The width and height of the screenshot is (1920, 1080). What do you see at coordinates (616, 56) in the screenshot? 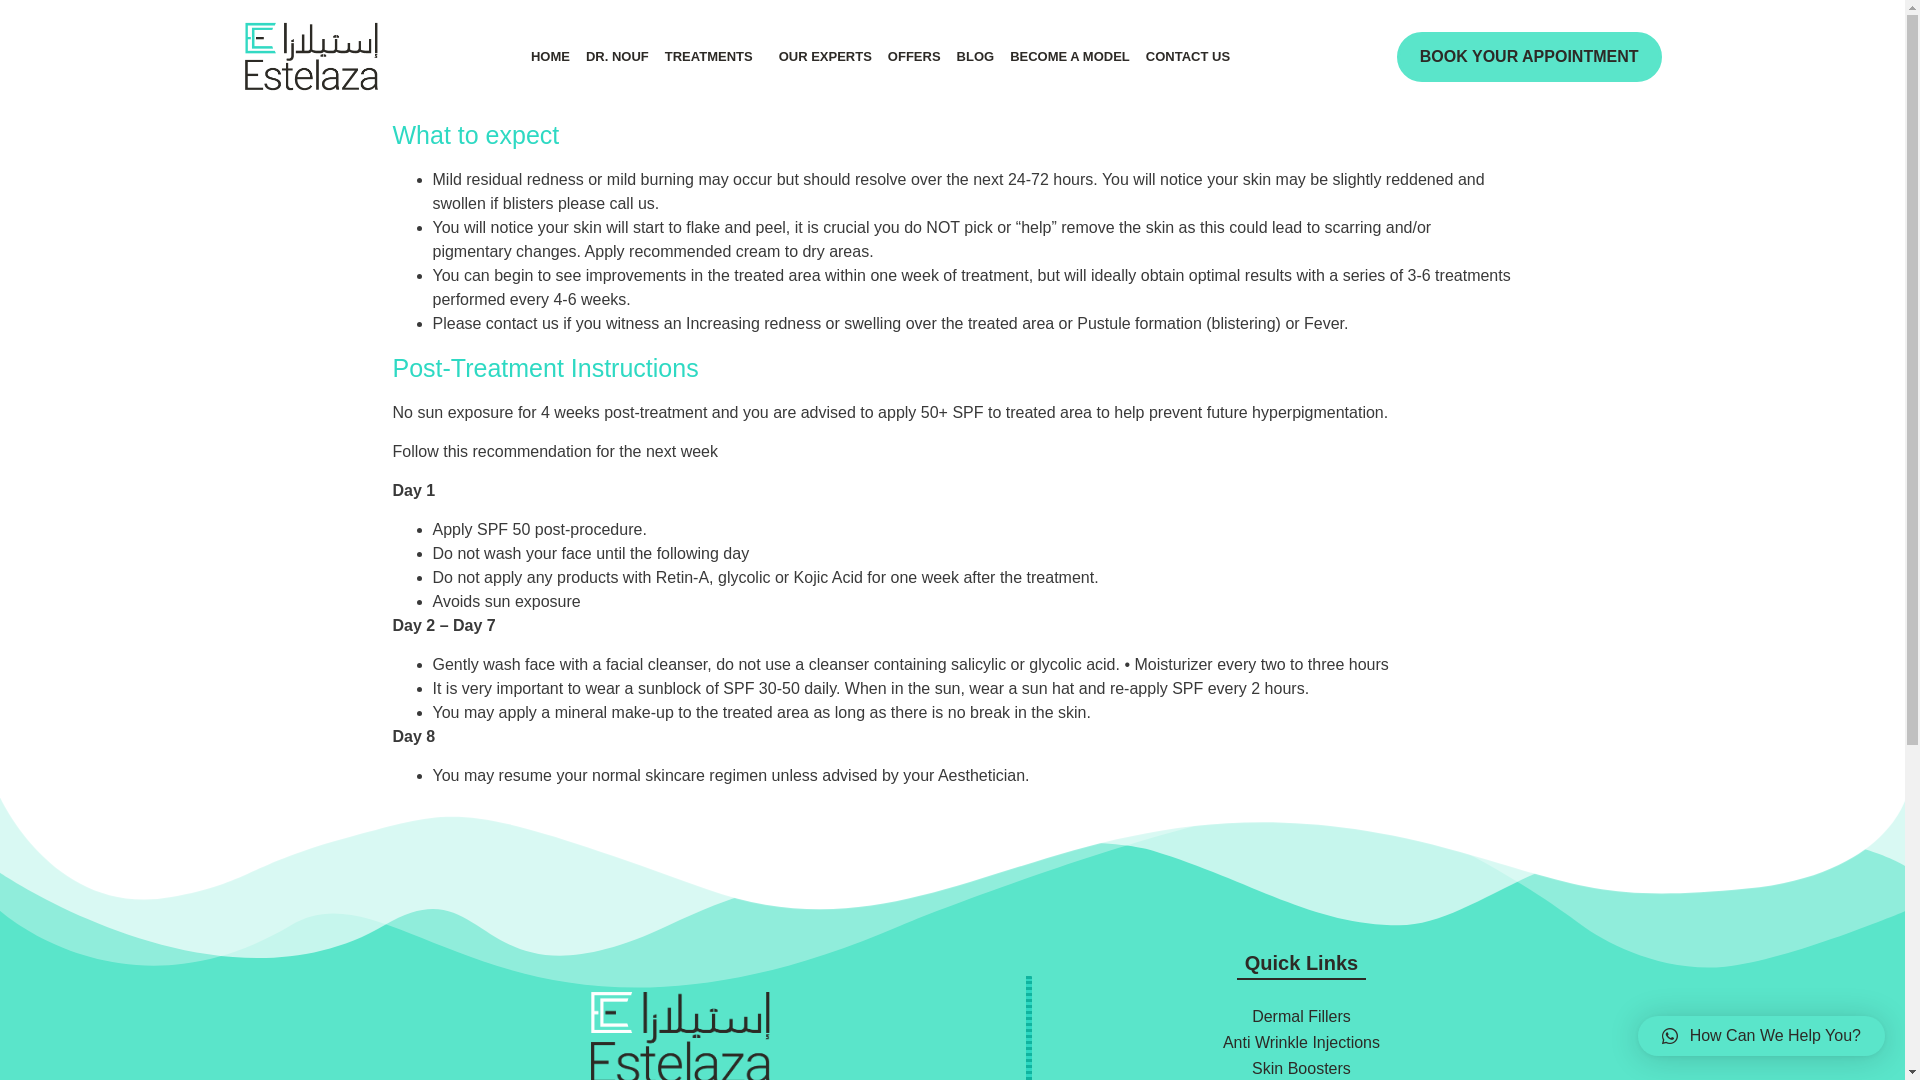
I see `DR. NOUF` at bounding box center [616, 56].